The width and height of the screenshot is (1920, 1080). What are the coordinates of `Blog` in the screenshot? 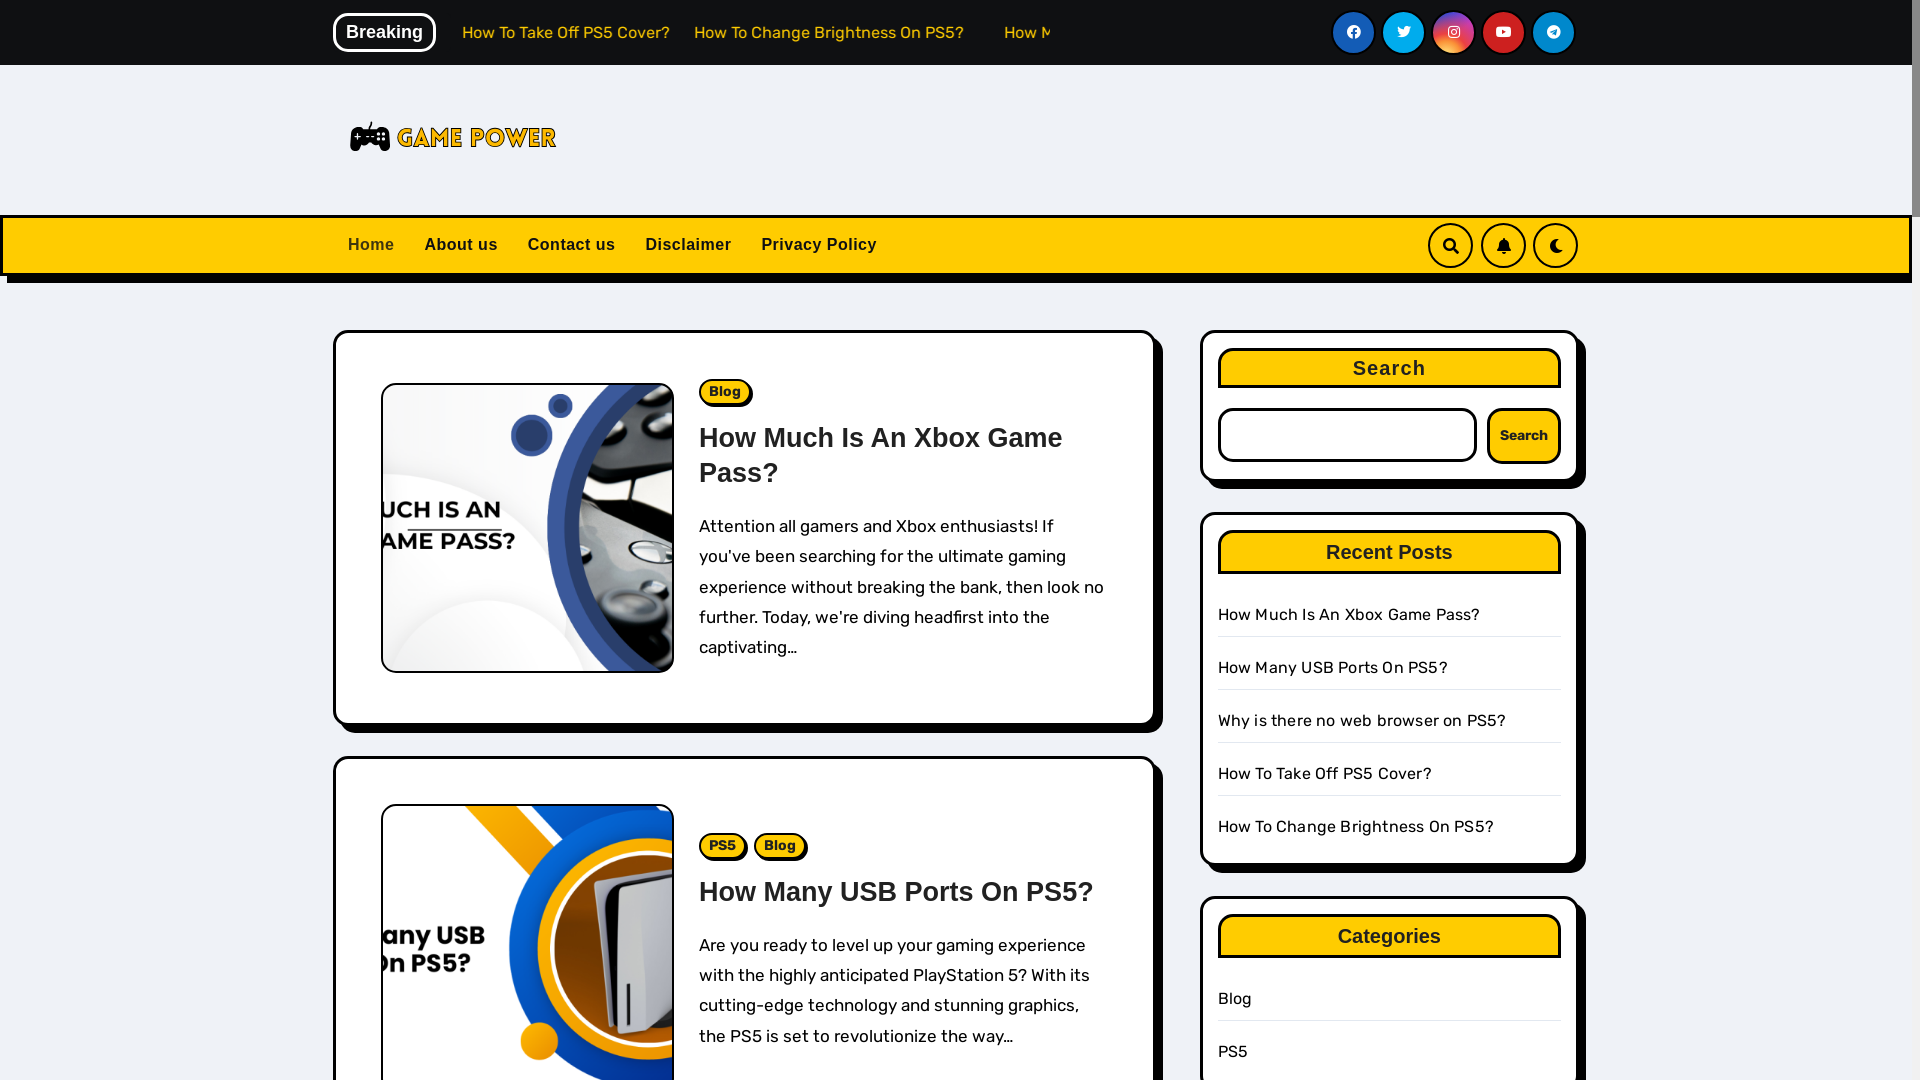 It's located at (1236, 998).